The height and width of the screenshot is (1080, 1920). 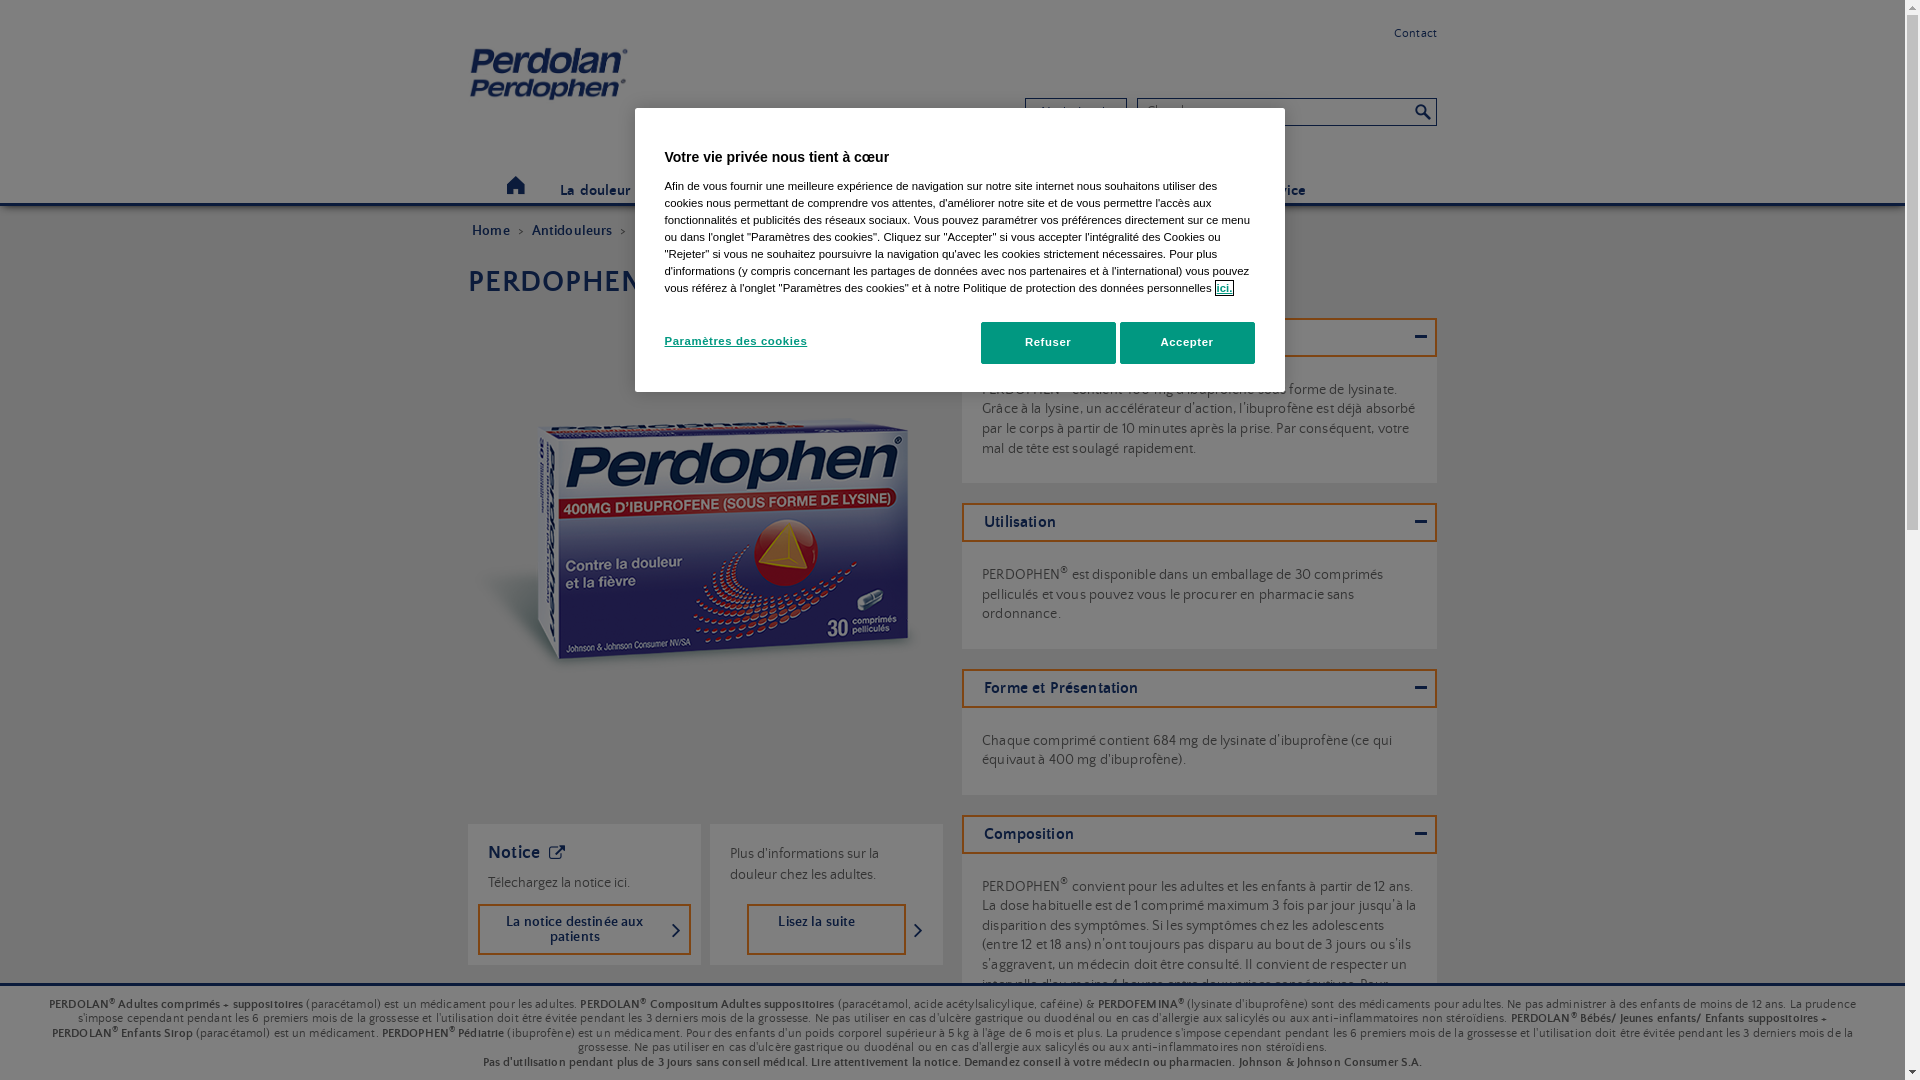 I want to click on Notice
Open link in new window, so click(x=527, y=853).